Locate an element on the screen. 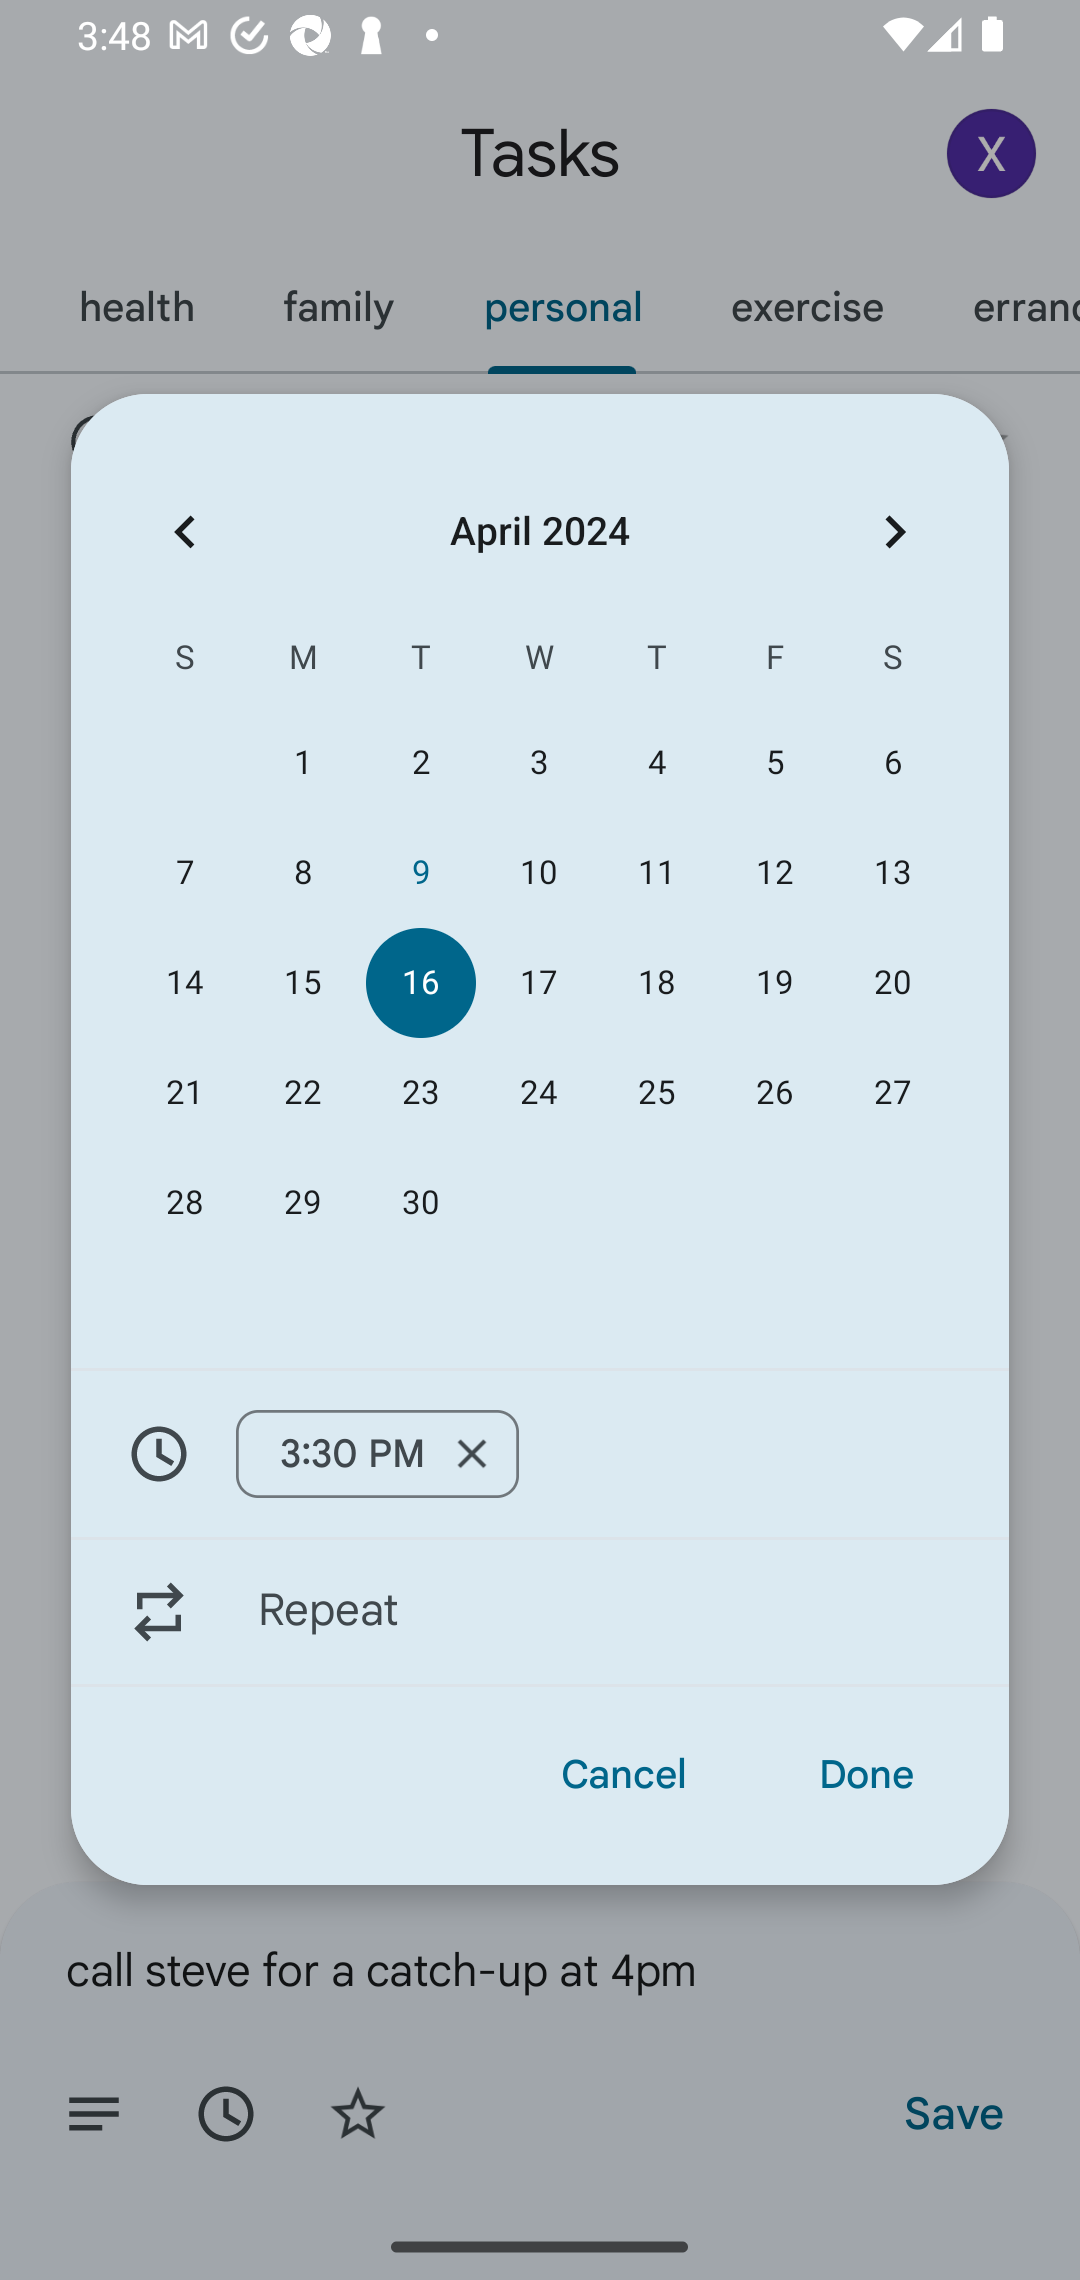 Image resolution: width=1080 pixels, height=2280 pixels. 18 18 April 2024 is located at coordinates (657, 982).